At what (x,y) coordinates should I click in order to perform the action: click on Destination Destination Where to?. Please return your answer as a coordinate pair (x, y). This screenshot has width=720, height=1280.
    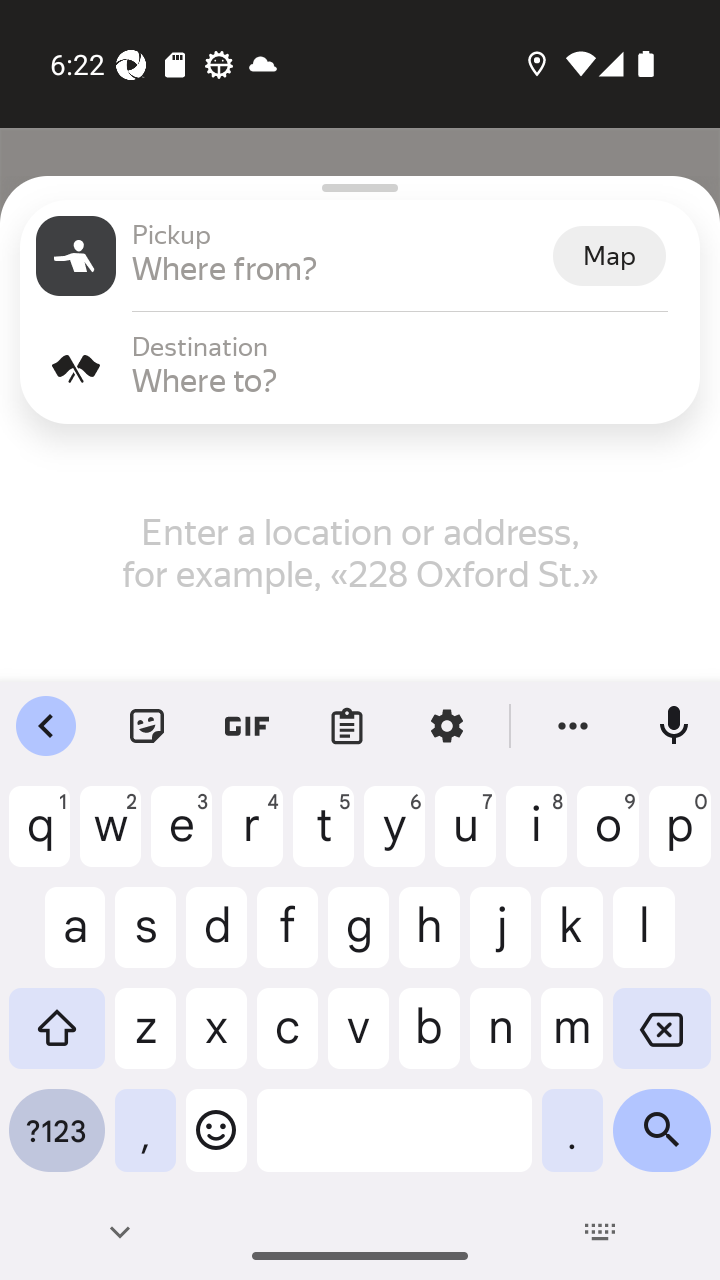
    Looking at the image, I should click on (360, 368).